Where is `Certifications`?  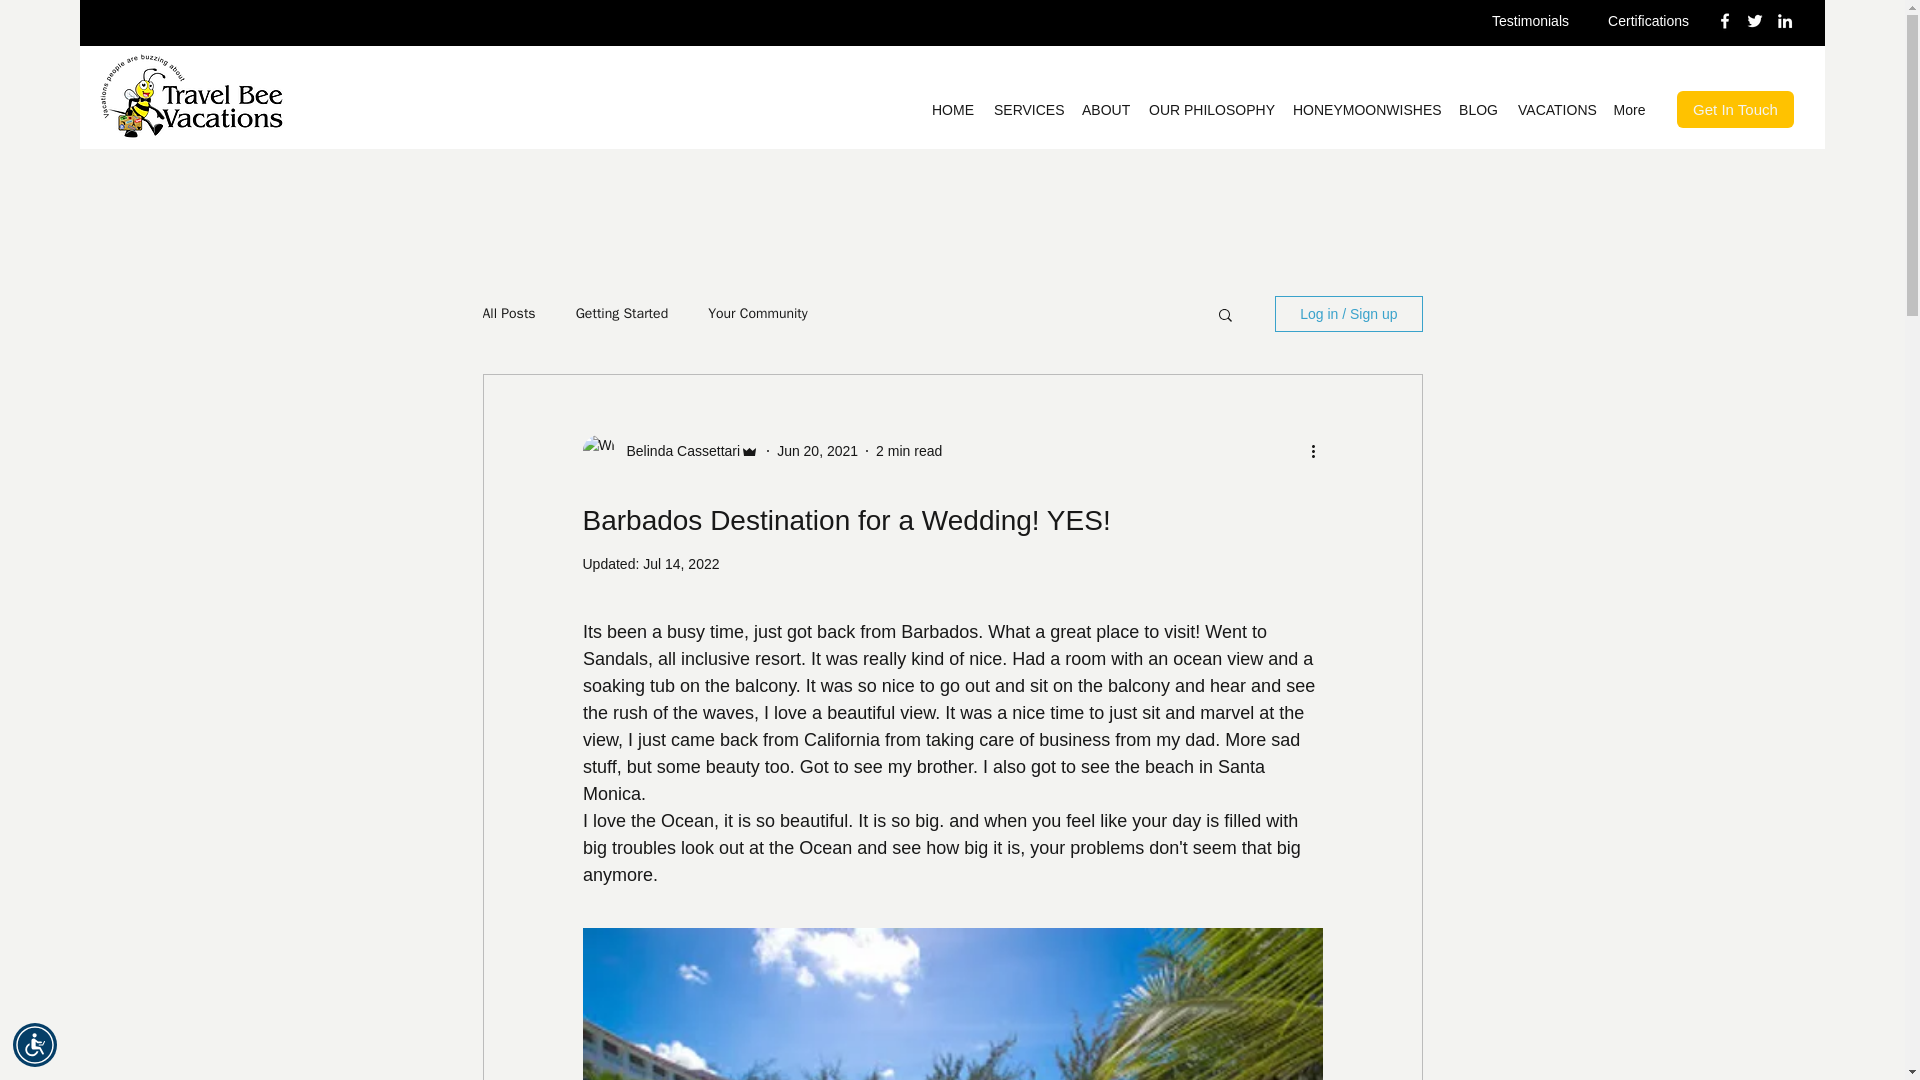 Certifications is located at coordinates (1648, 20).